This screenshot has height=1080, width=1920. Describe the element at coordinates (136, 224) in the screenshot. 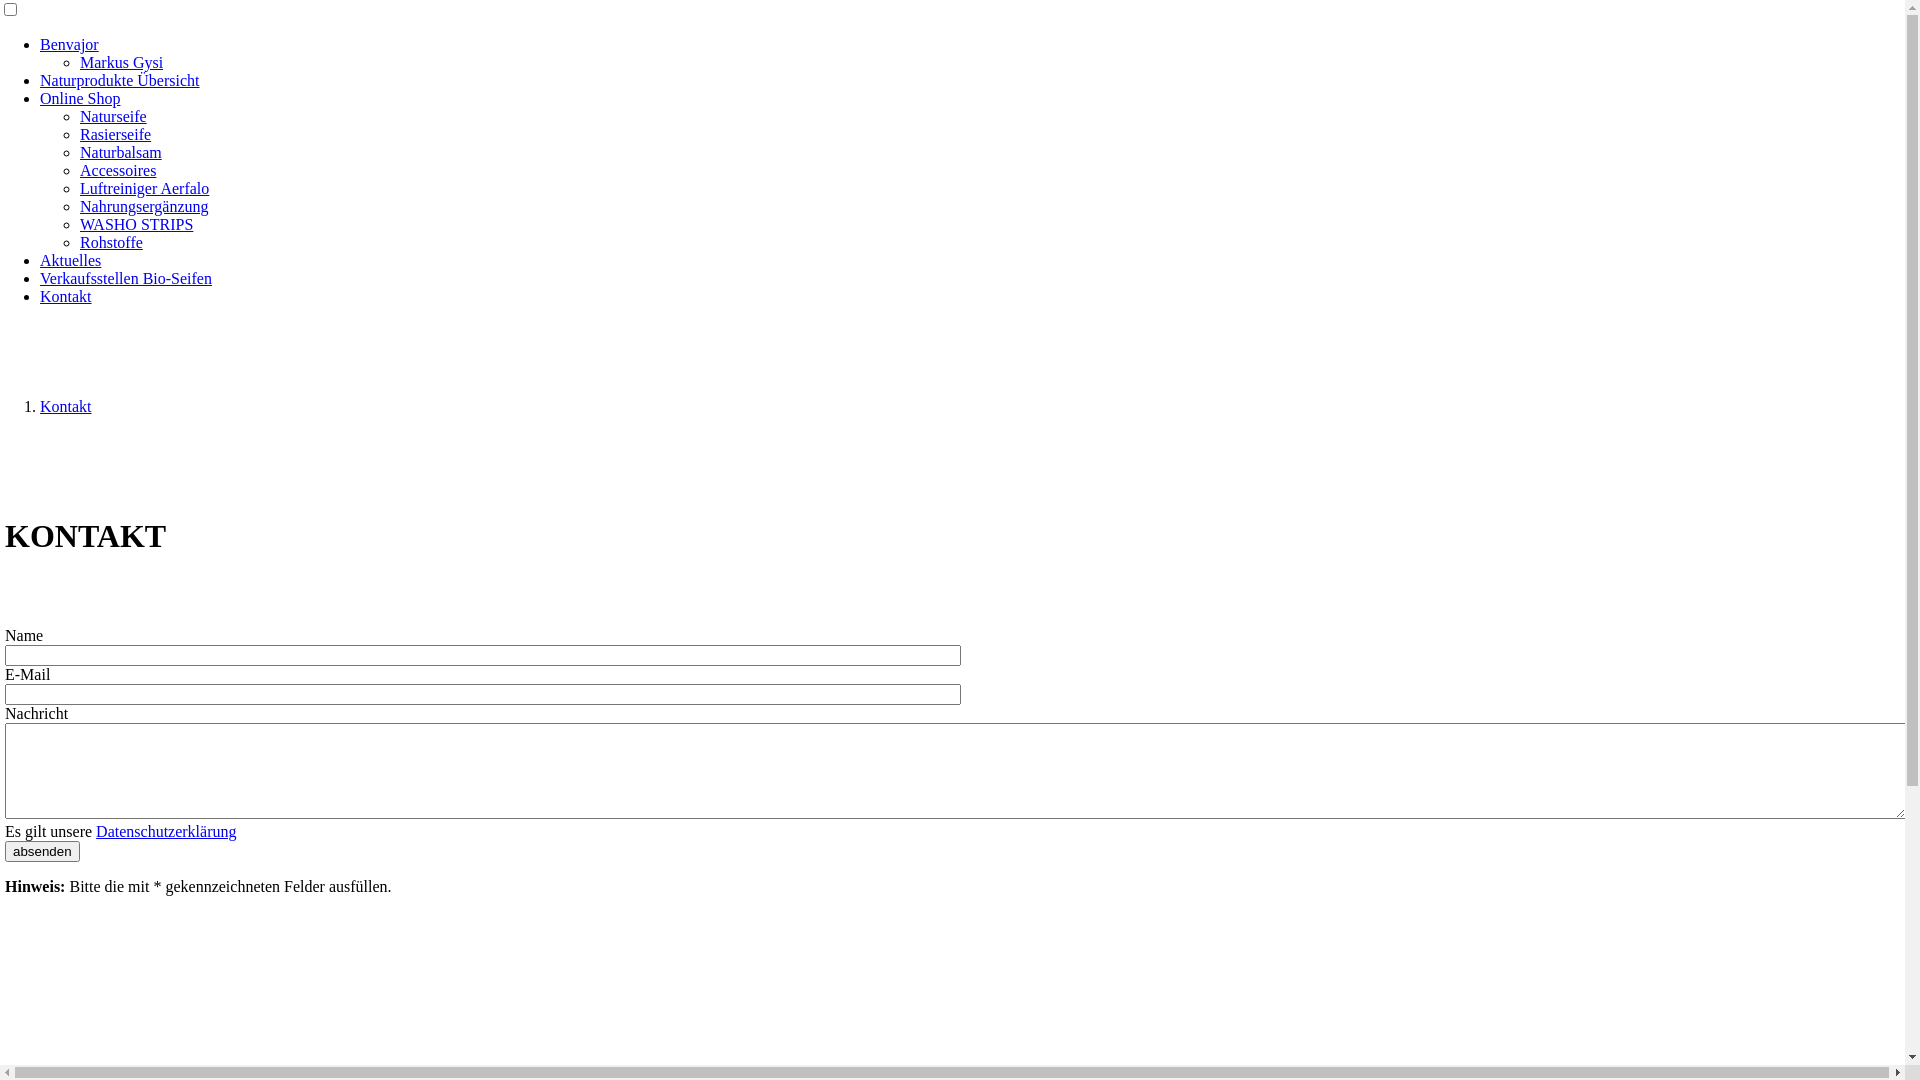

I see `WASHO STRIPS` at that location.